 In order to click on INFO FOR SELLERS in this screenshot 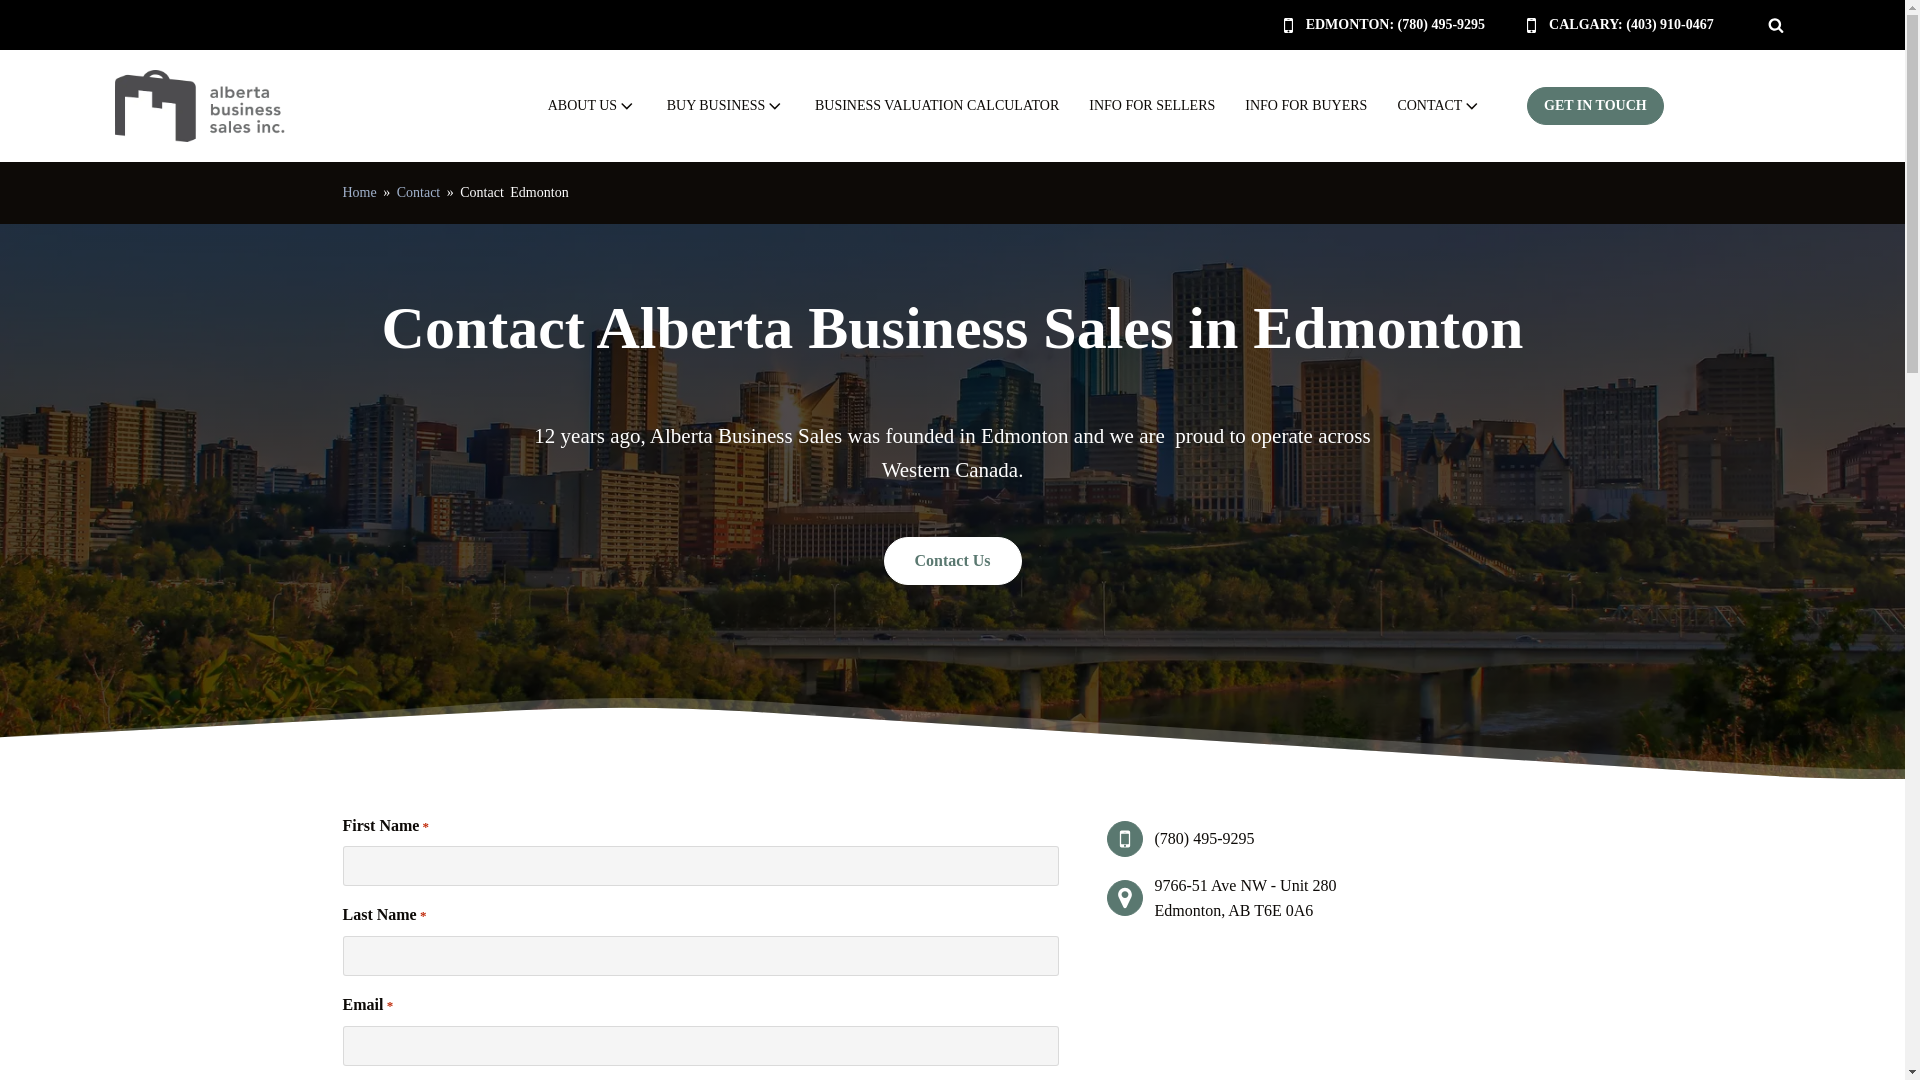, I will do `click(1152, 106)`.